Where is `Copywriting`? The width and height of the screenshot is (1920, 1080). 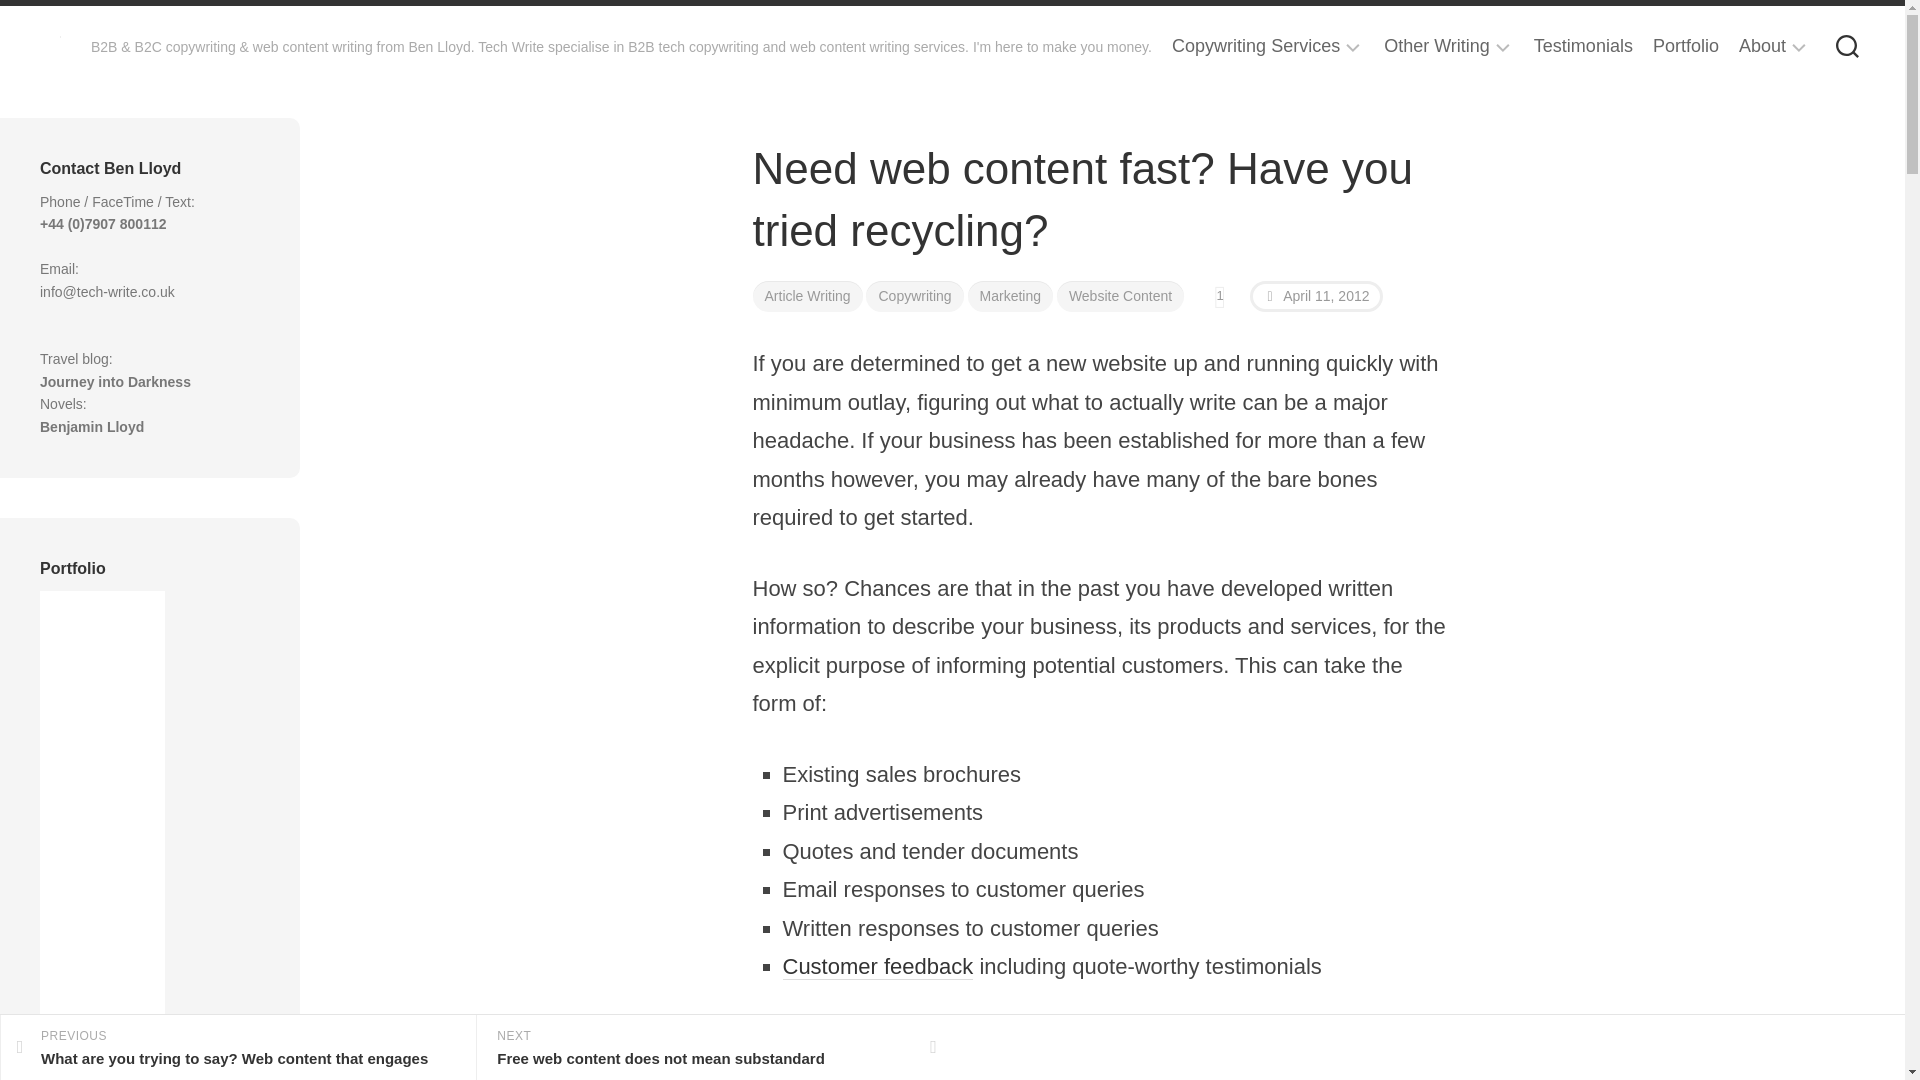
Copywriting is located at coordinates (914, 296).